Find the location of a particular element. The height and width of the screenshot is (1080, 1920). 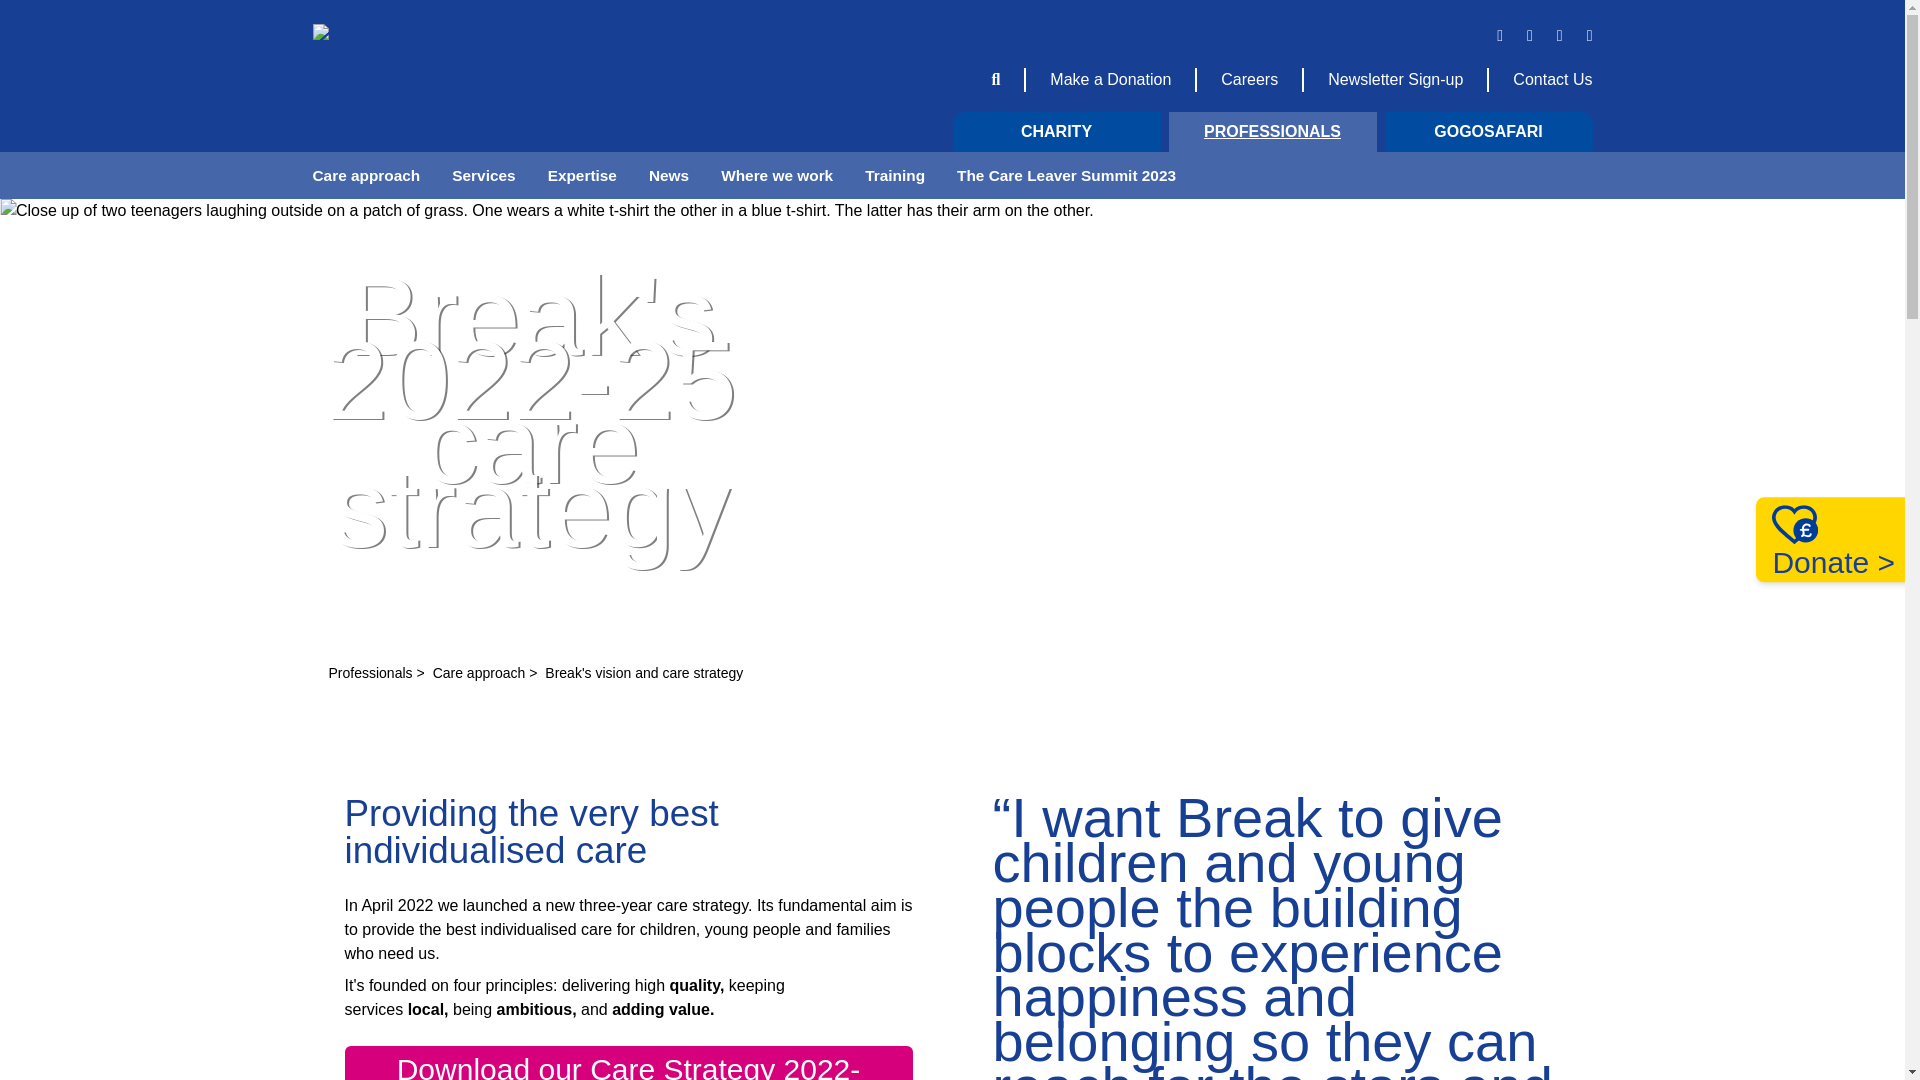

CHARITY is located at coordinates (1056, 132).